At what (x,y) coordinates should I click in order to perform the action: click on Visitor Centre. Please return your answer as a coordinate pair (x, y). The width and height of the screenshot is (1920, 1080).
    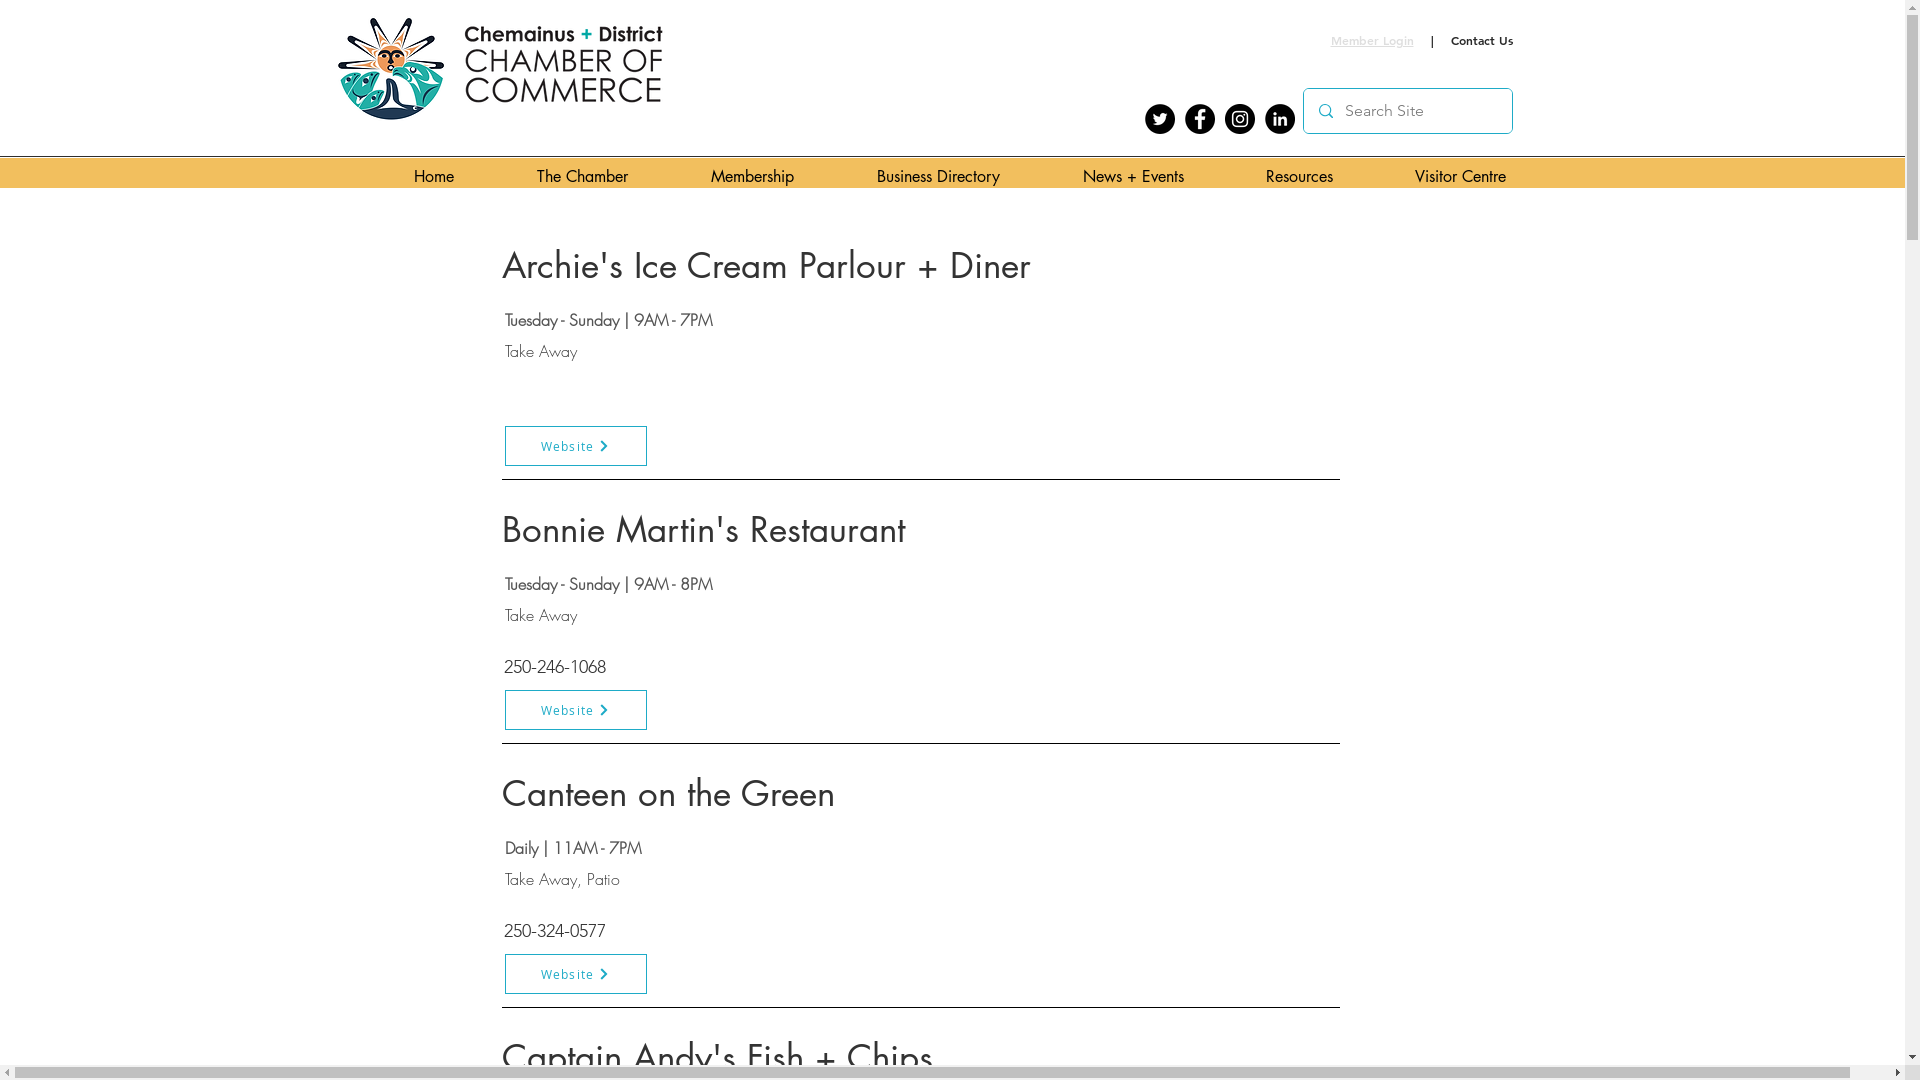
    Looking at the image, I should click on (1480, 176).